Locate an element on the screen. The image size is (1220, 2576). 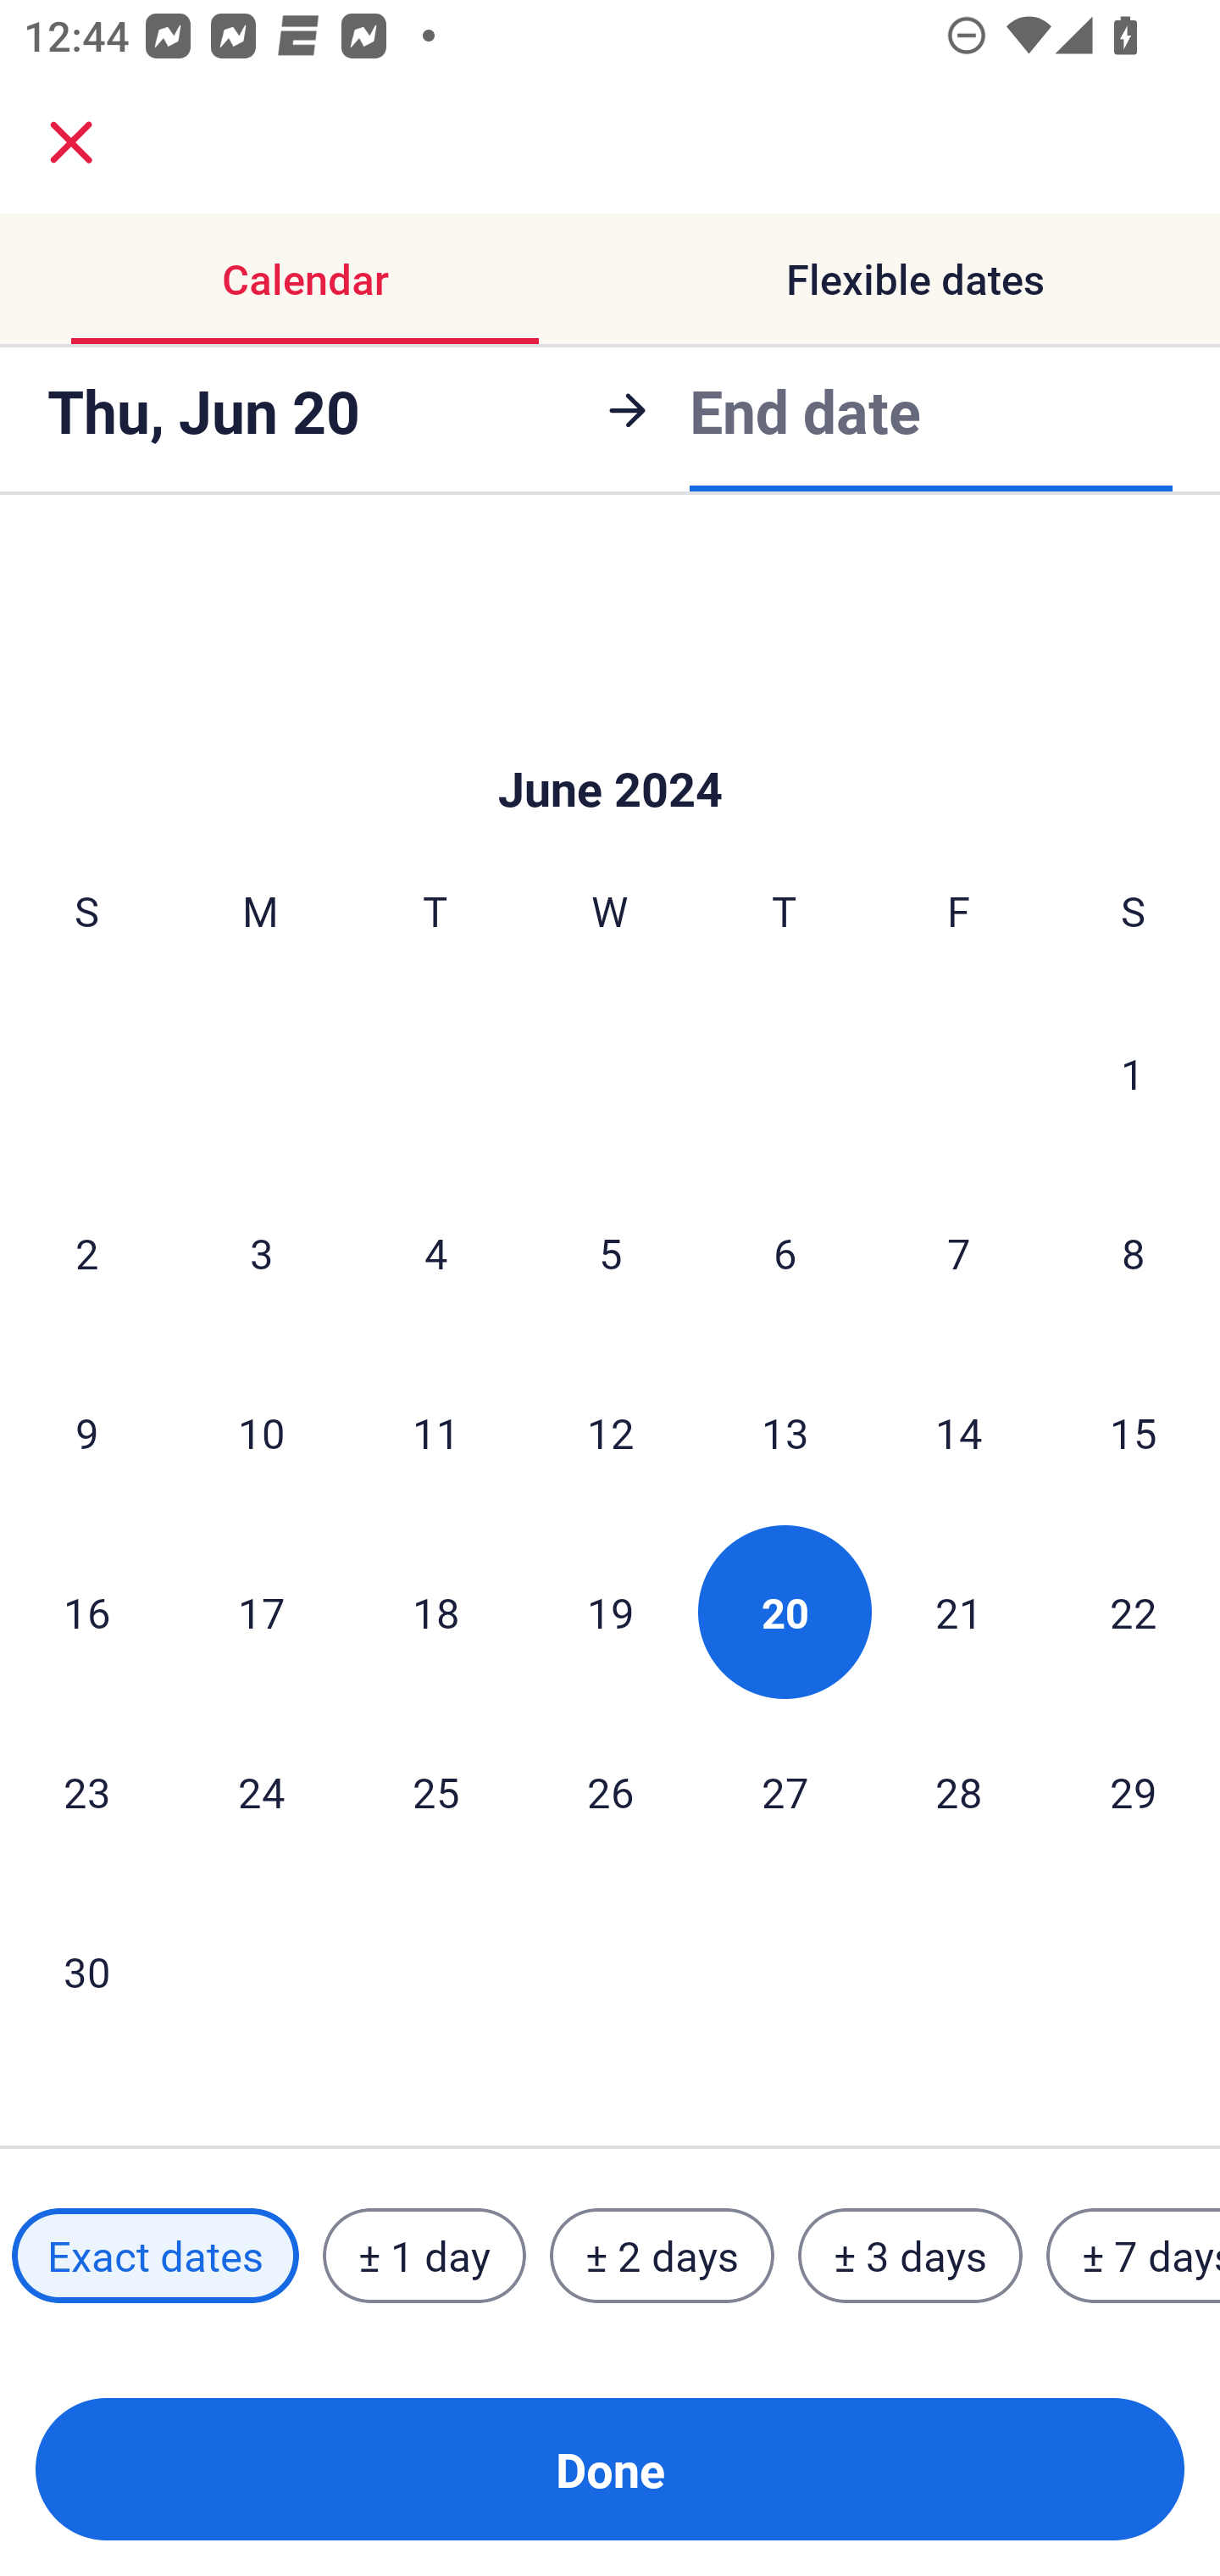
26 Wednesday, June 26, 2024 is located at coordinates (610, 1791).